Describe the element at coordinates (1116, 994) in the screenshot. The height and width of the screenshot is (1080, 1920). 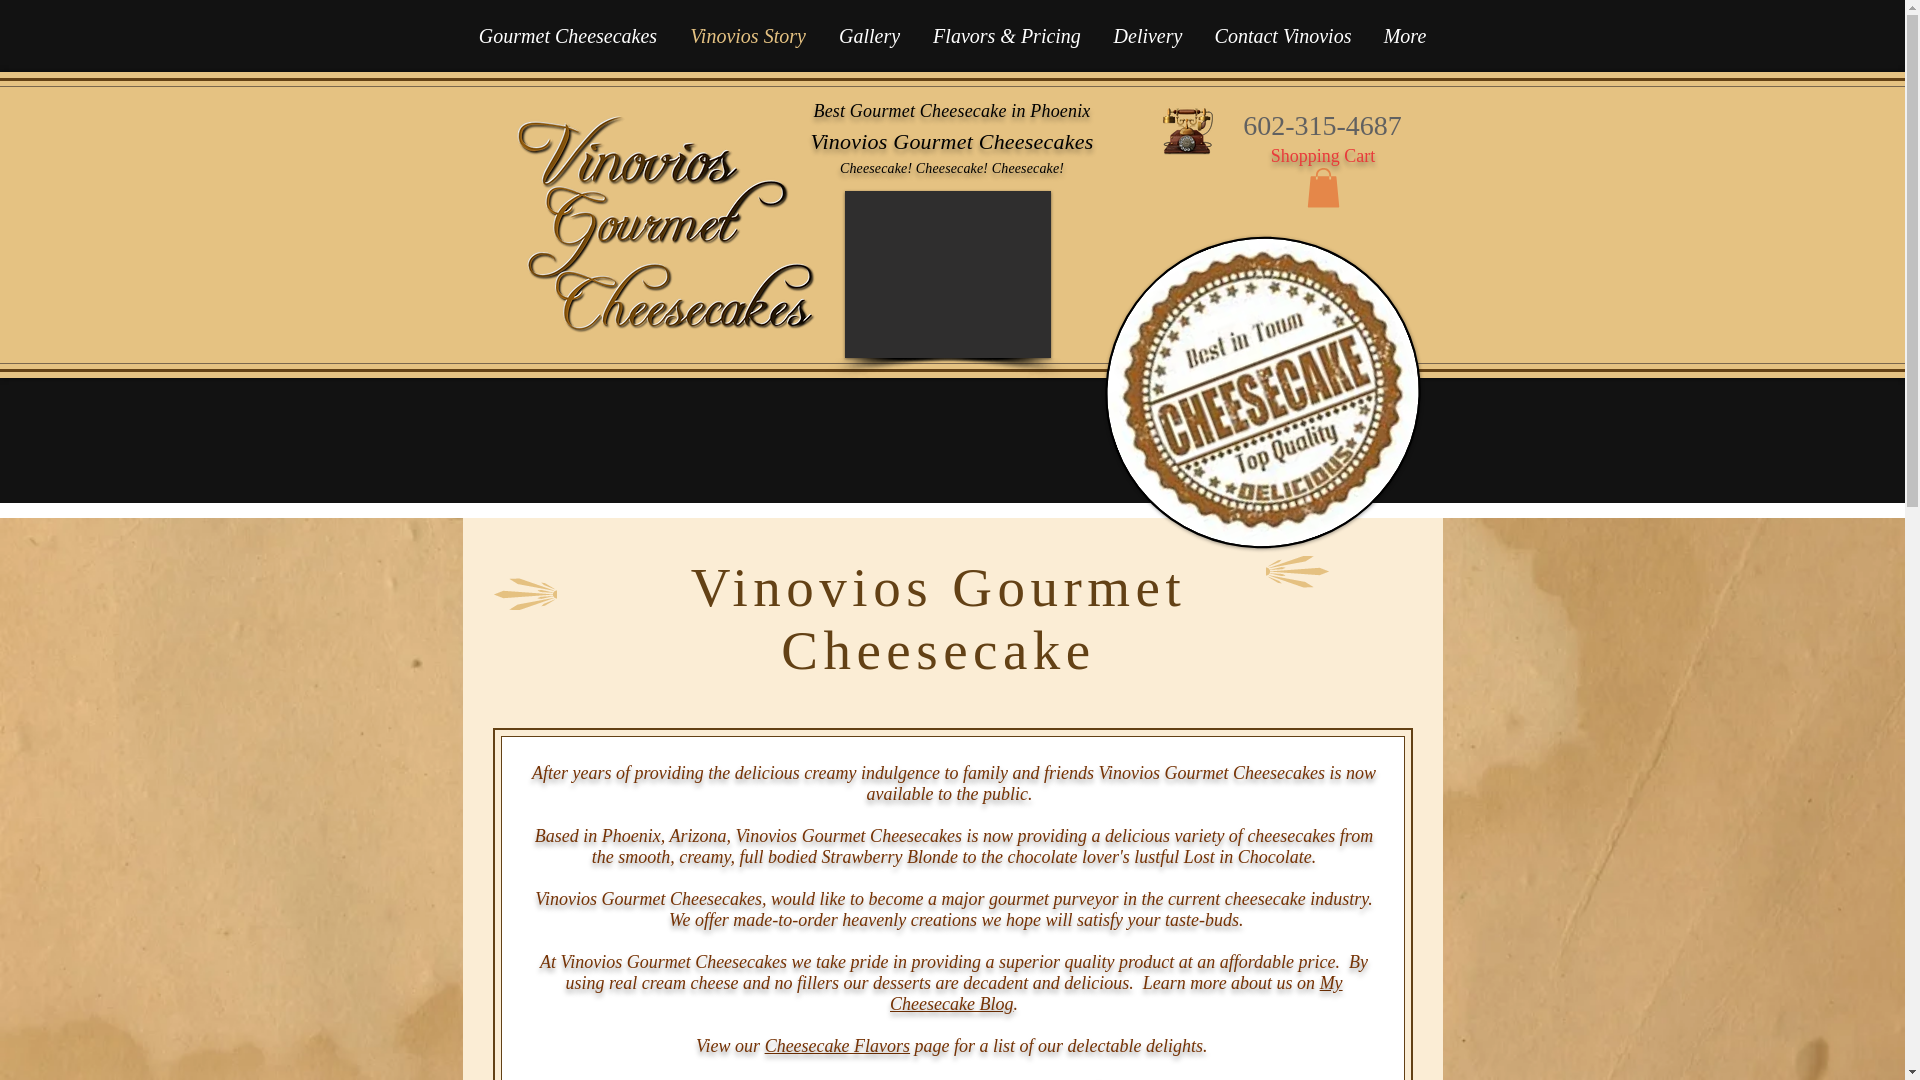
I see `My Cheesecake Blog` at that location.